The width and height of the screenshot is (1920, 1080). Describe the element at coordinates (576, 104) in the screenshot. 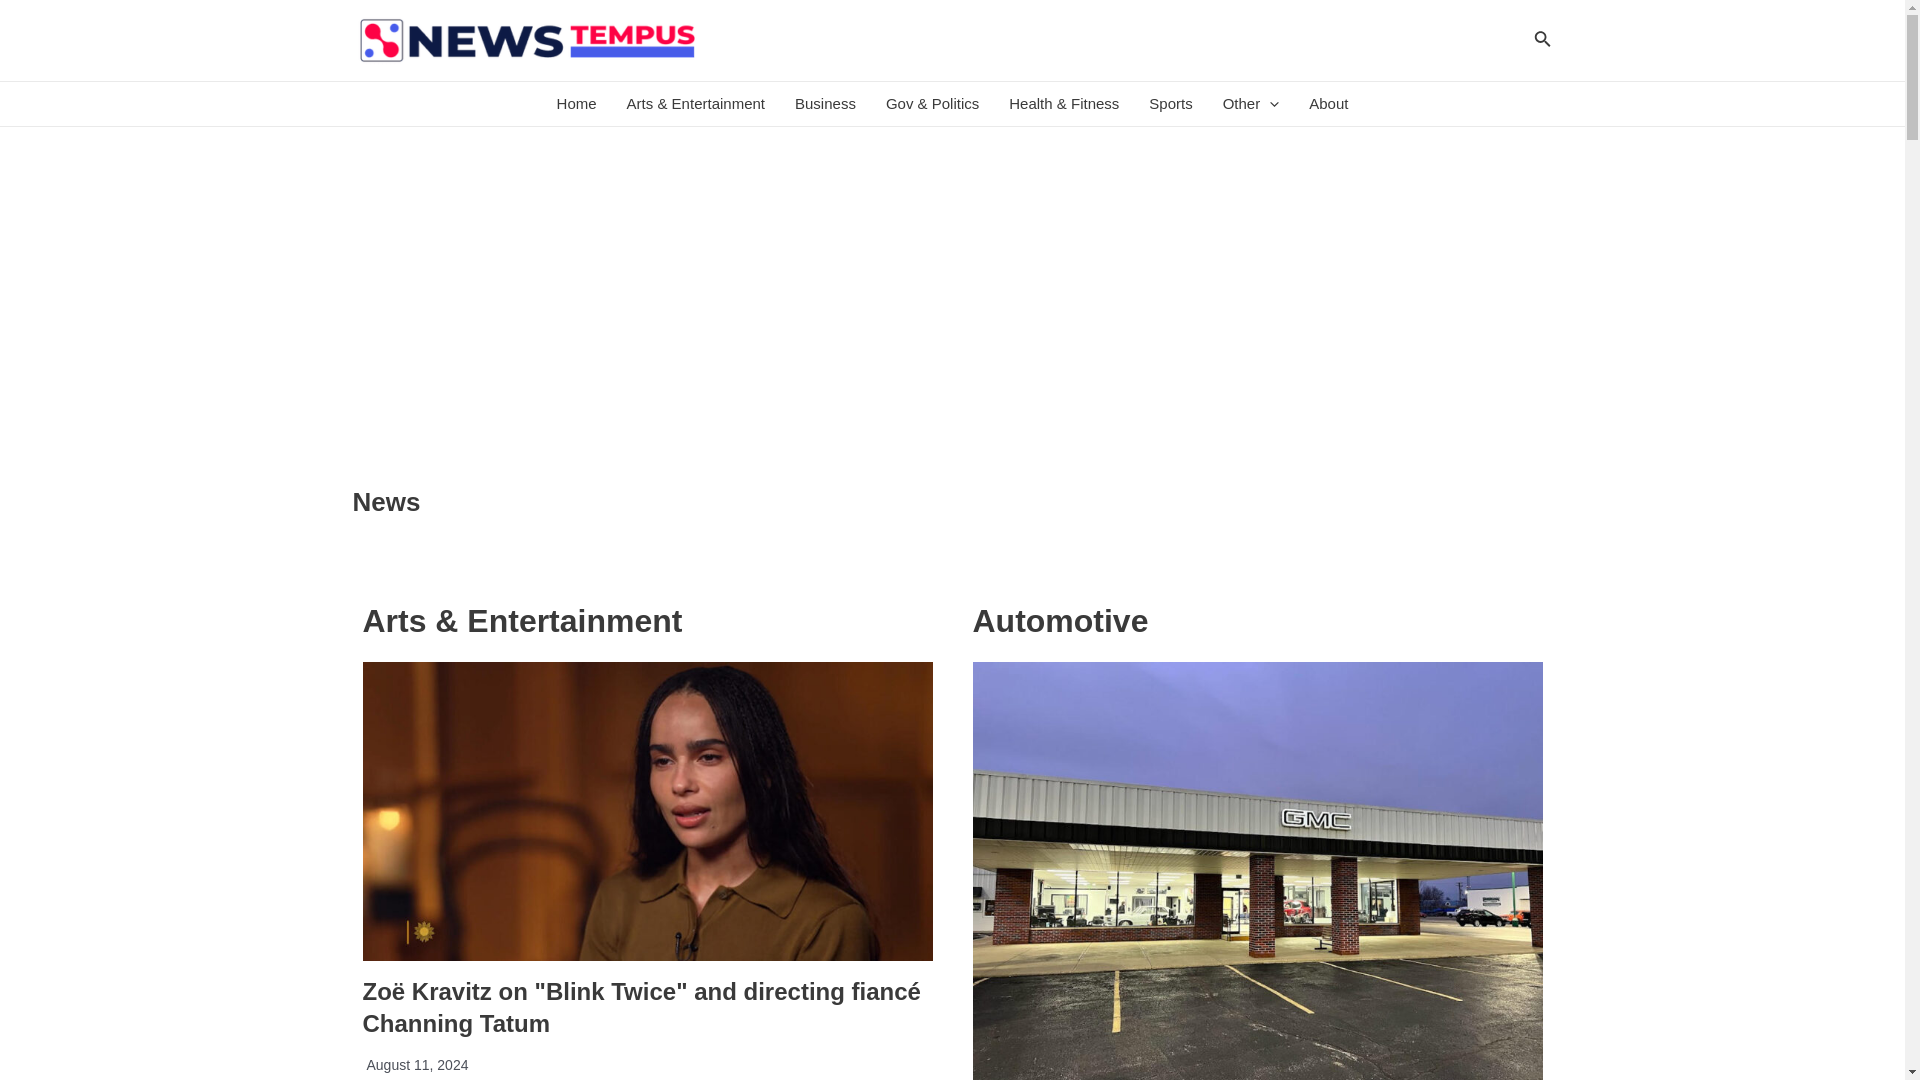

I see `Home` at that location.